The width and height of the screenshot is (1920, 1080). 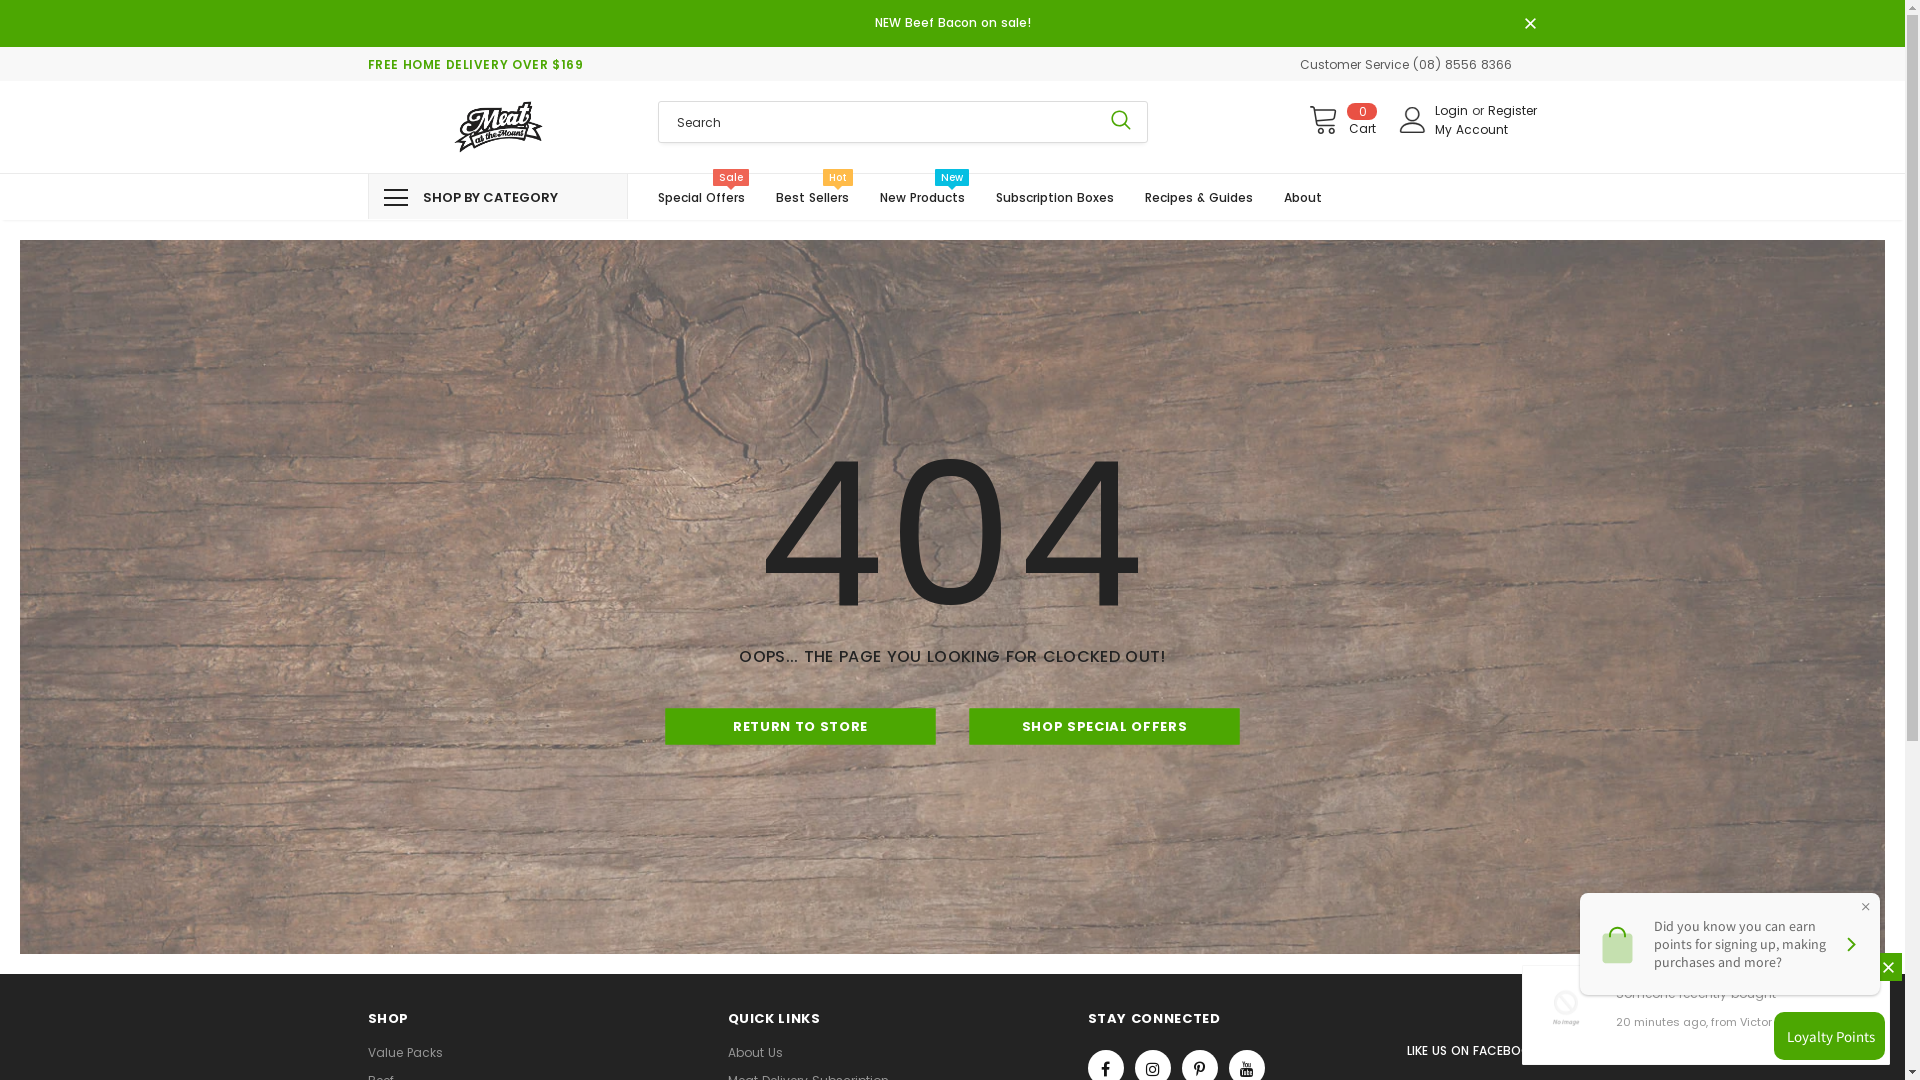 What do you see at coordinates (1530, 25) in the screenshot?
I see `close` at bounding box center [1530, 25].